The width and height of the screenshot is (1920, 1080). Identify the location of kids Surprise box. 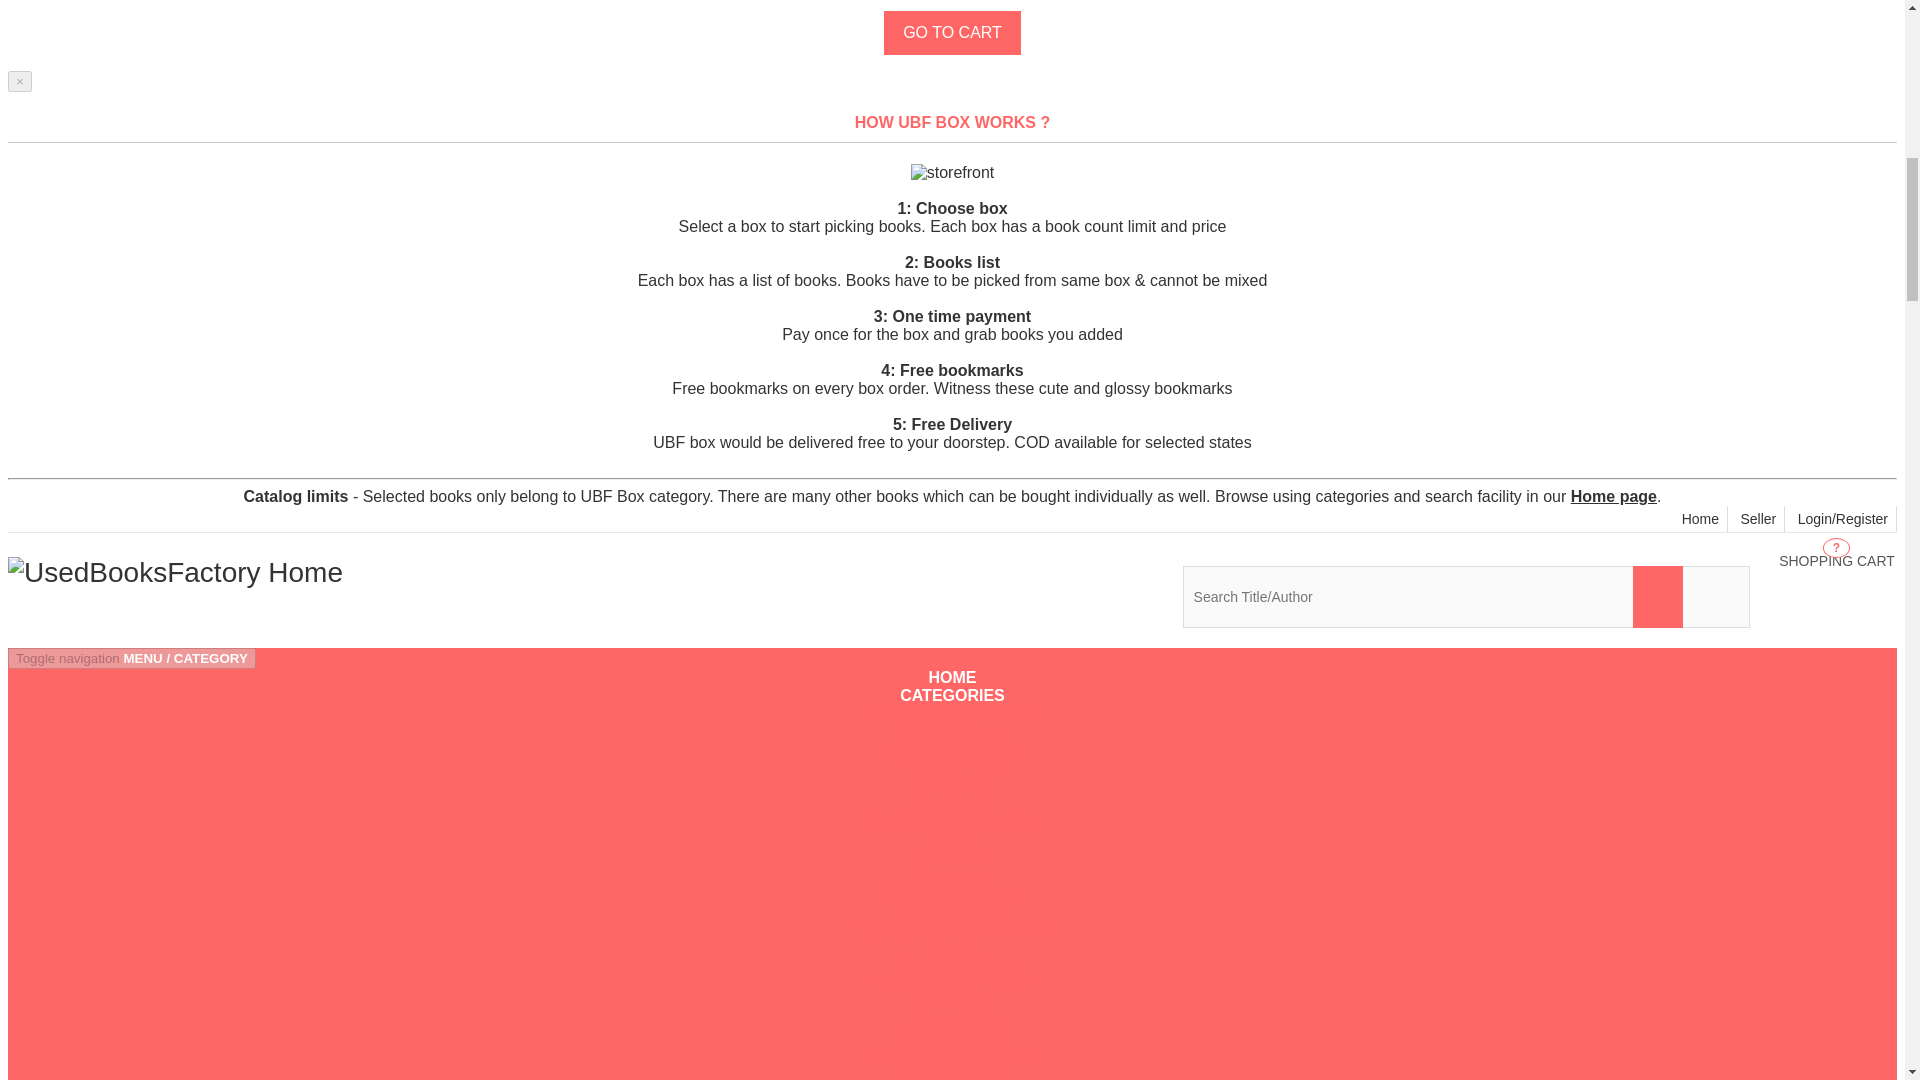
(952, 713).